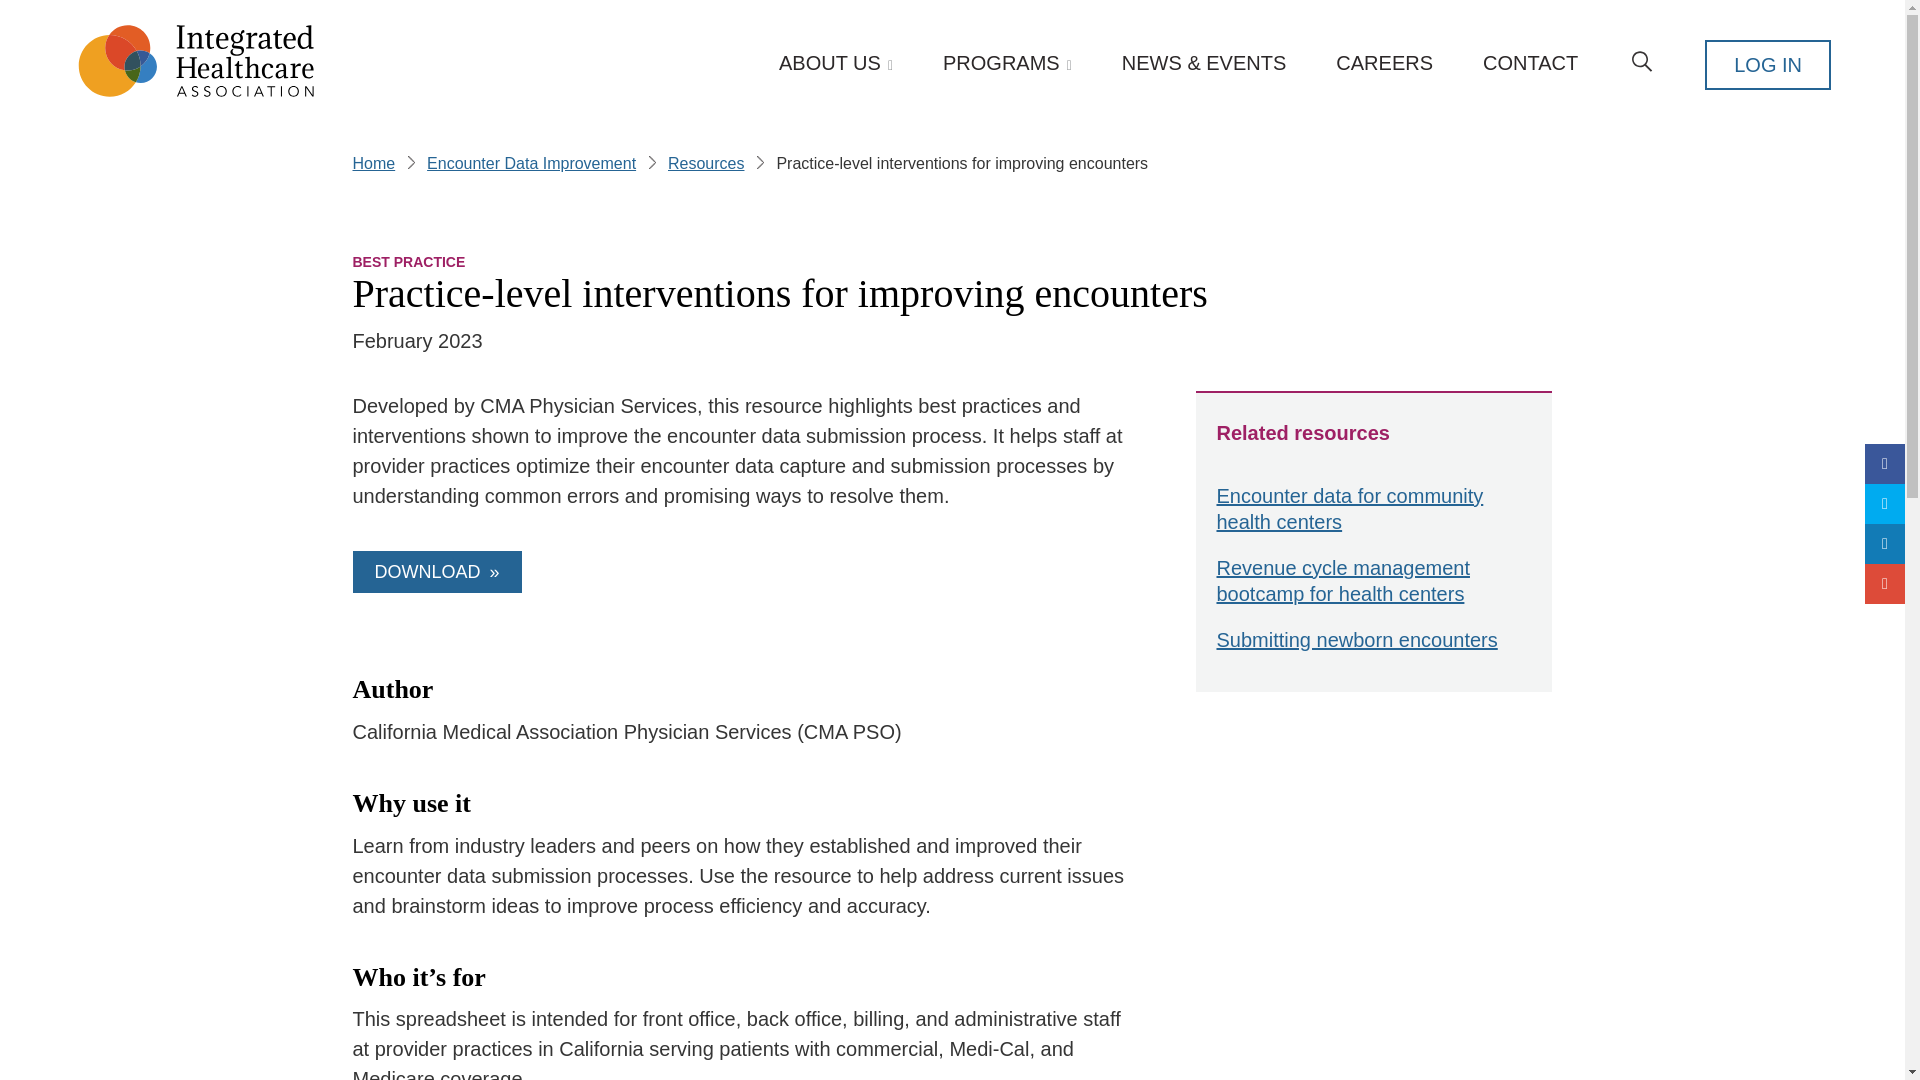  Describe the element at coordinates (836, 64) in the screenshot. I see `ABOUT US` at that location.